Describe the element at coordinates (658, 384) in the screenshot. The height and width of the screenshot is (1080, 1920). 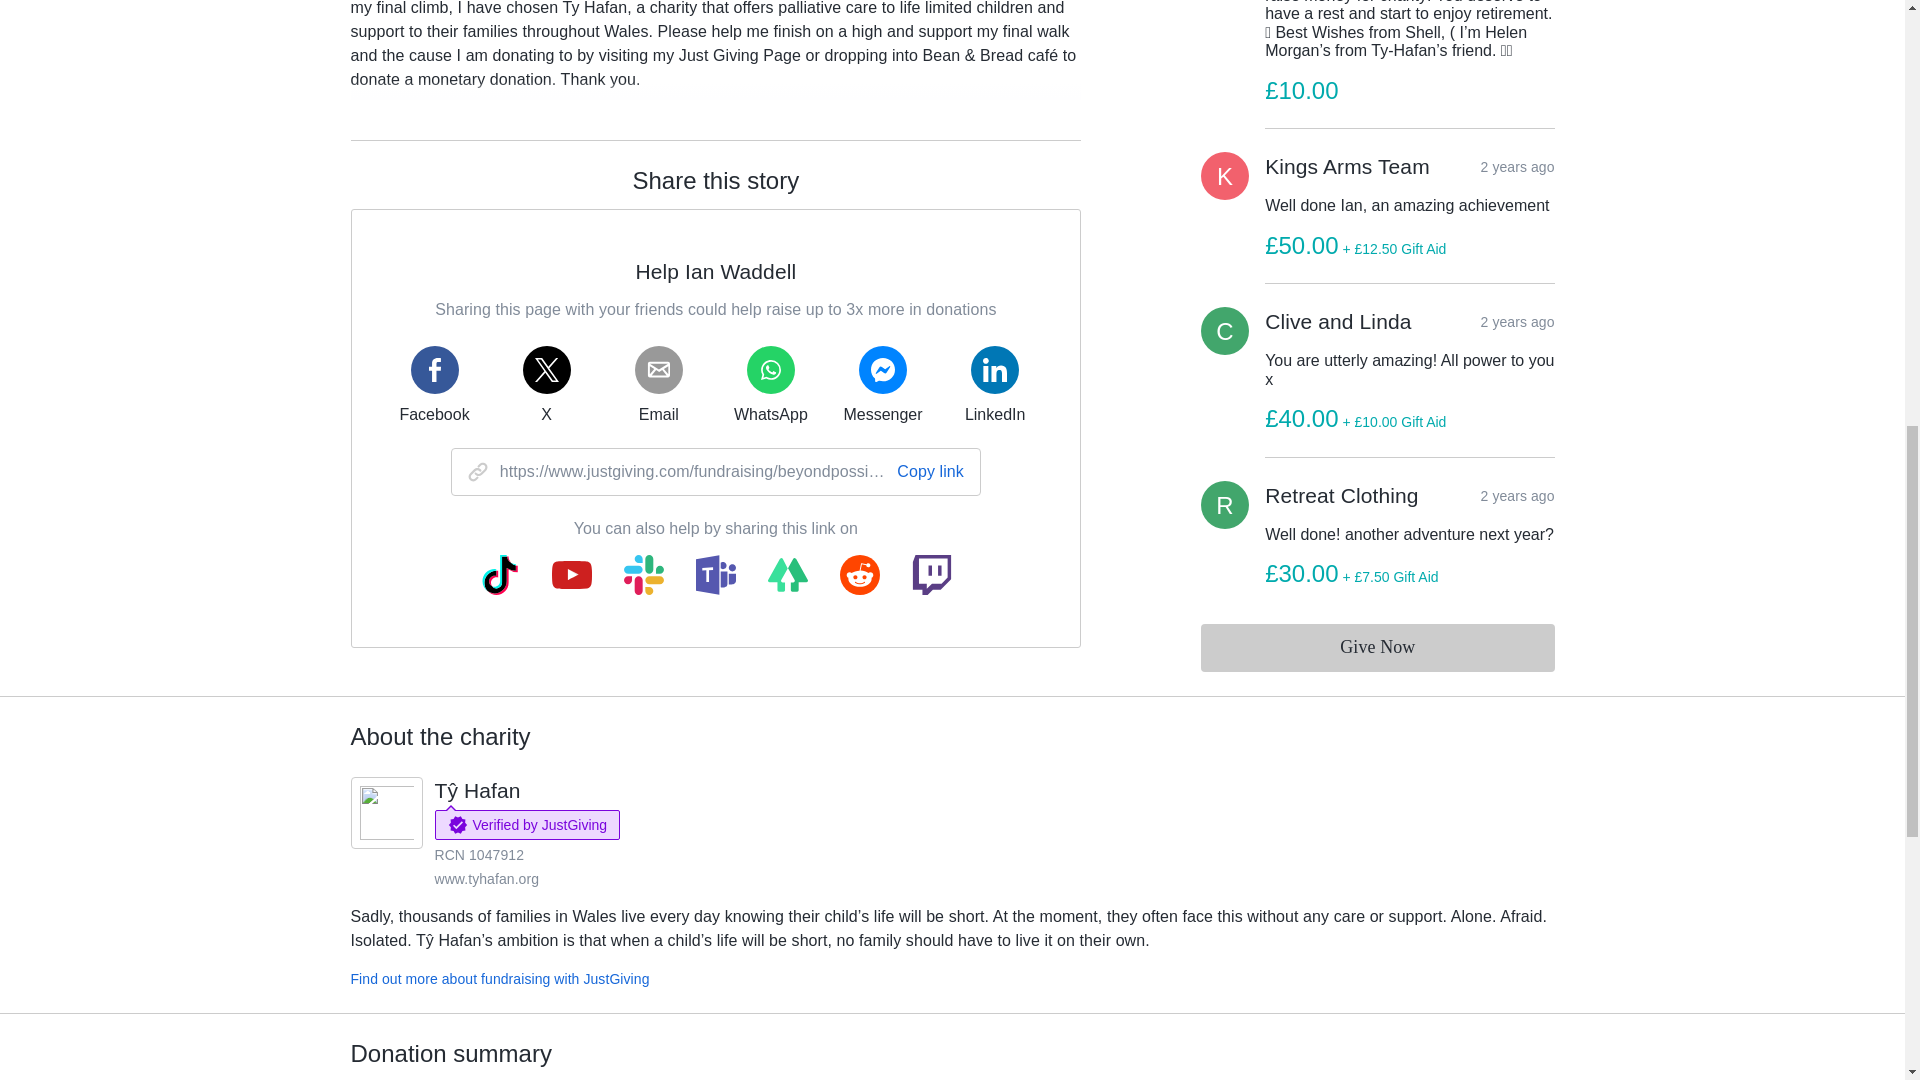
I see `Email` at that location.